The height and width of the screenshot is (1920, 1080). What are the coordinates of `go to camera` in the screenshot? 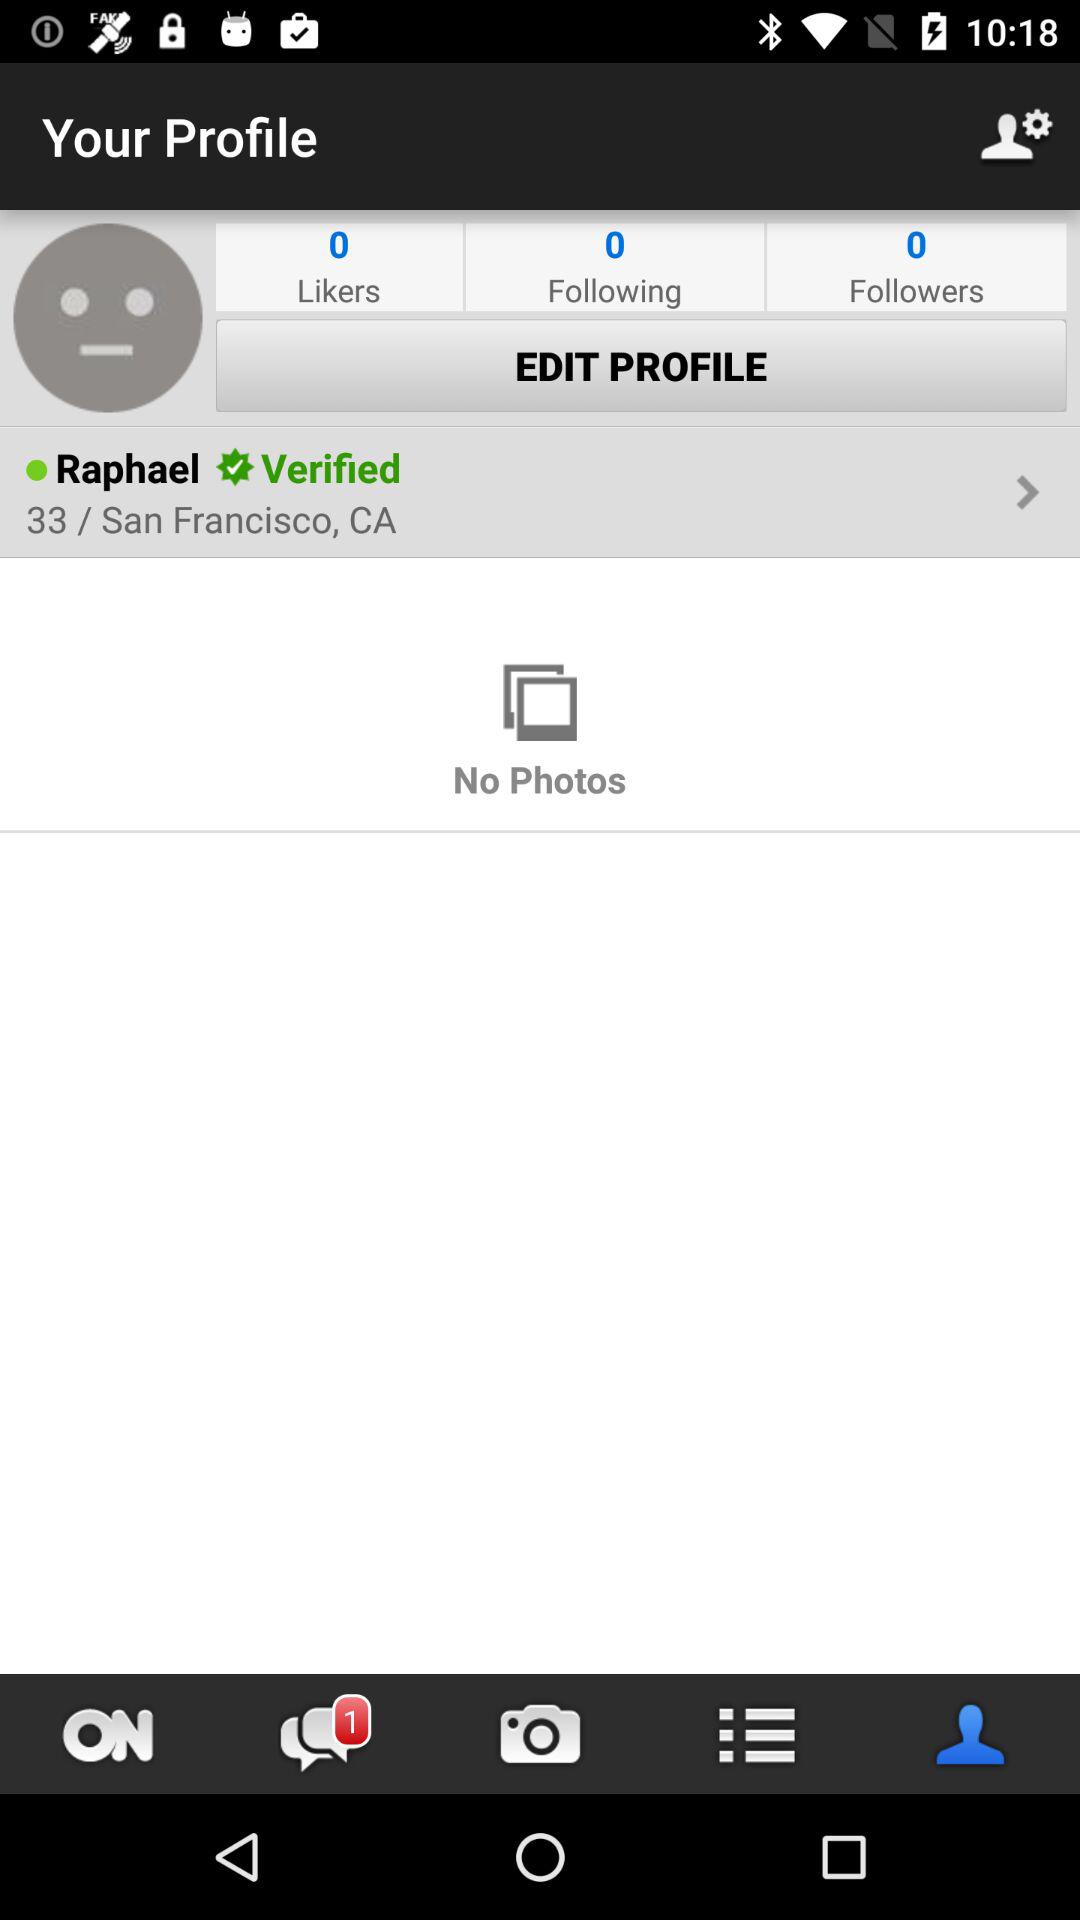 It's located at (540, 1734).